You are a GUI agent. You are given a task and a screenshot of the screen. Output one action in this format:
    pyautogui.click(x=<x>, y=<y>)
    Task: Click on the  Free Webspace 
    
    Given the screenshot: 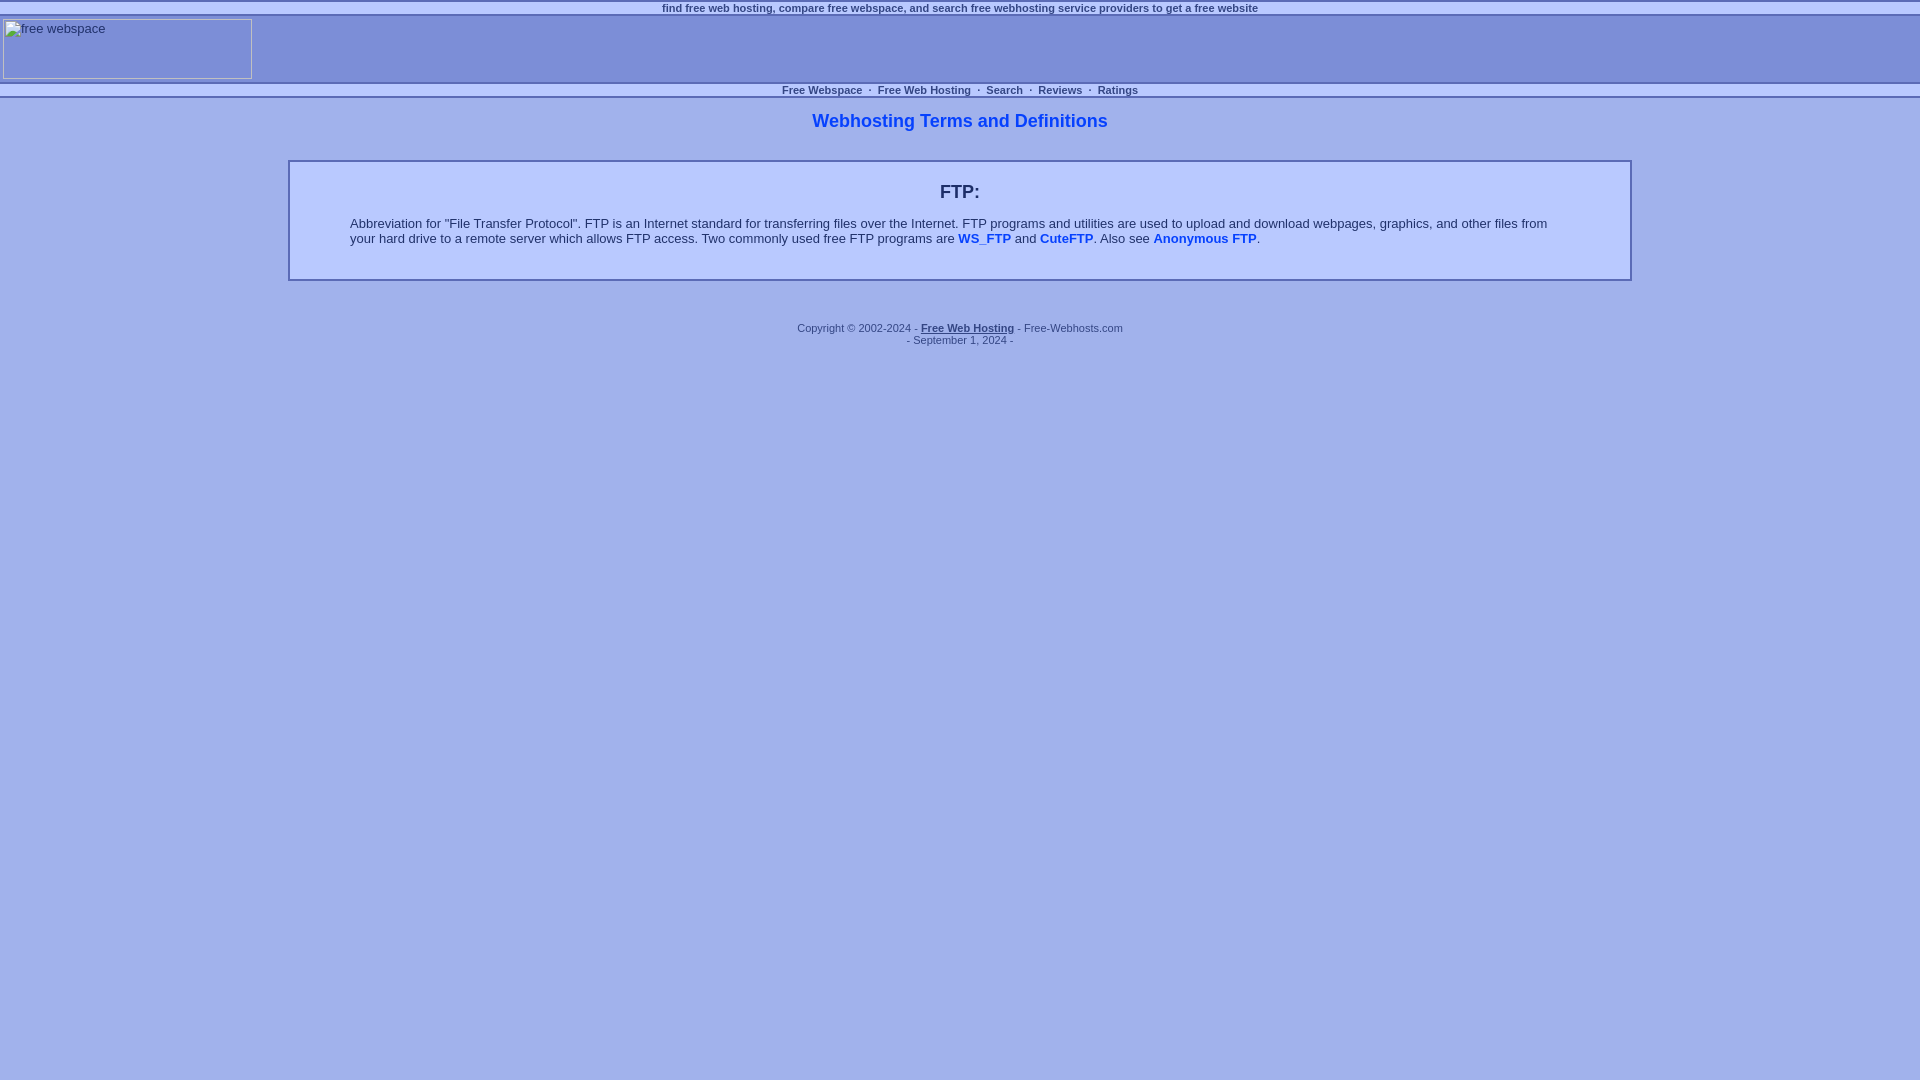 What is the action you would take?
    pyautogui.click(x=822, y=90)
    